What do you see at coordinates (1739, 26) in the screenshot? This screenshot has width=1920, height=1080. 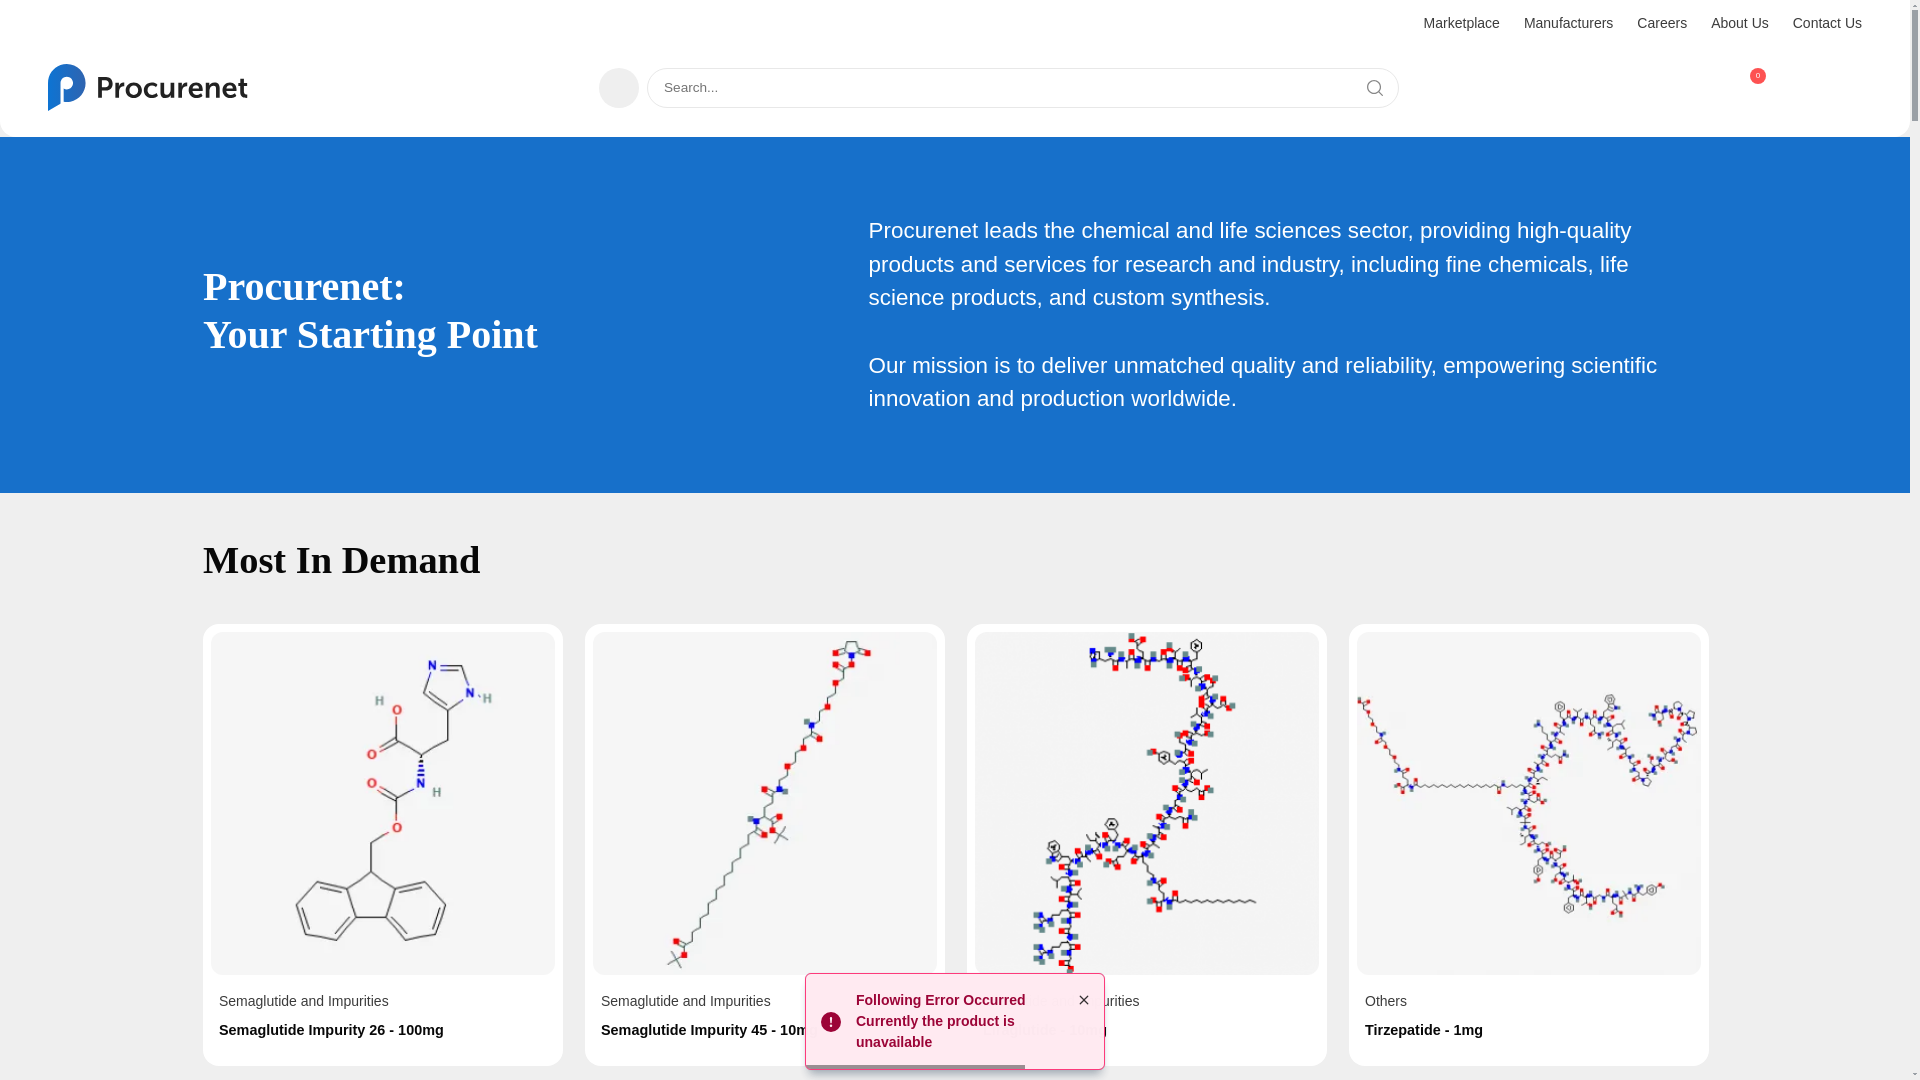 I see `About Us` at bounding box center [1739, 26].